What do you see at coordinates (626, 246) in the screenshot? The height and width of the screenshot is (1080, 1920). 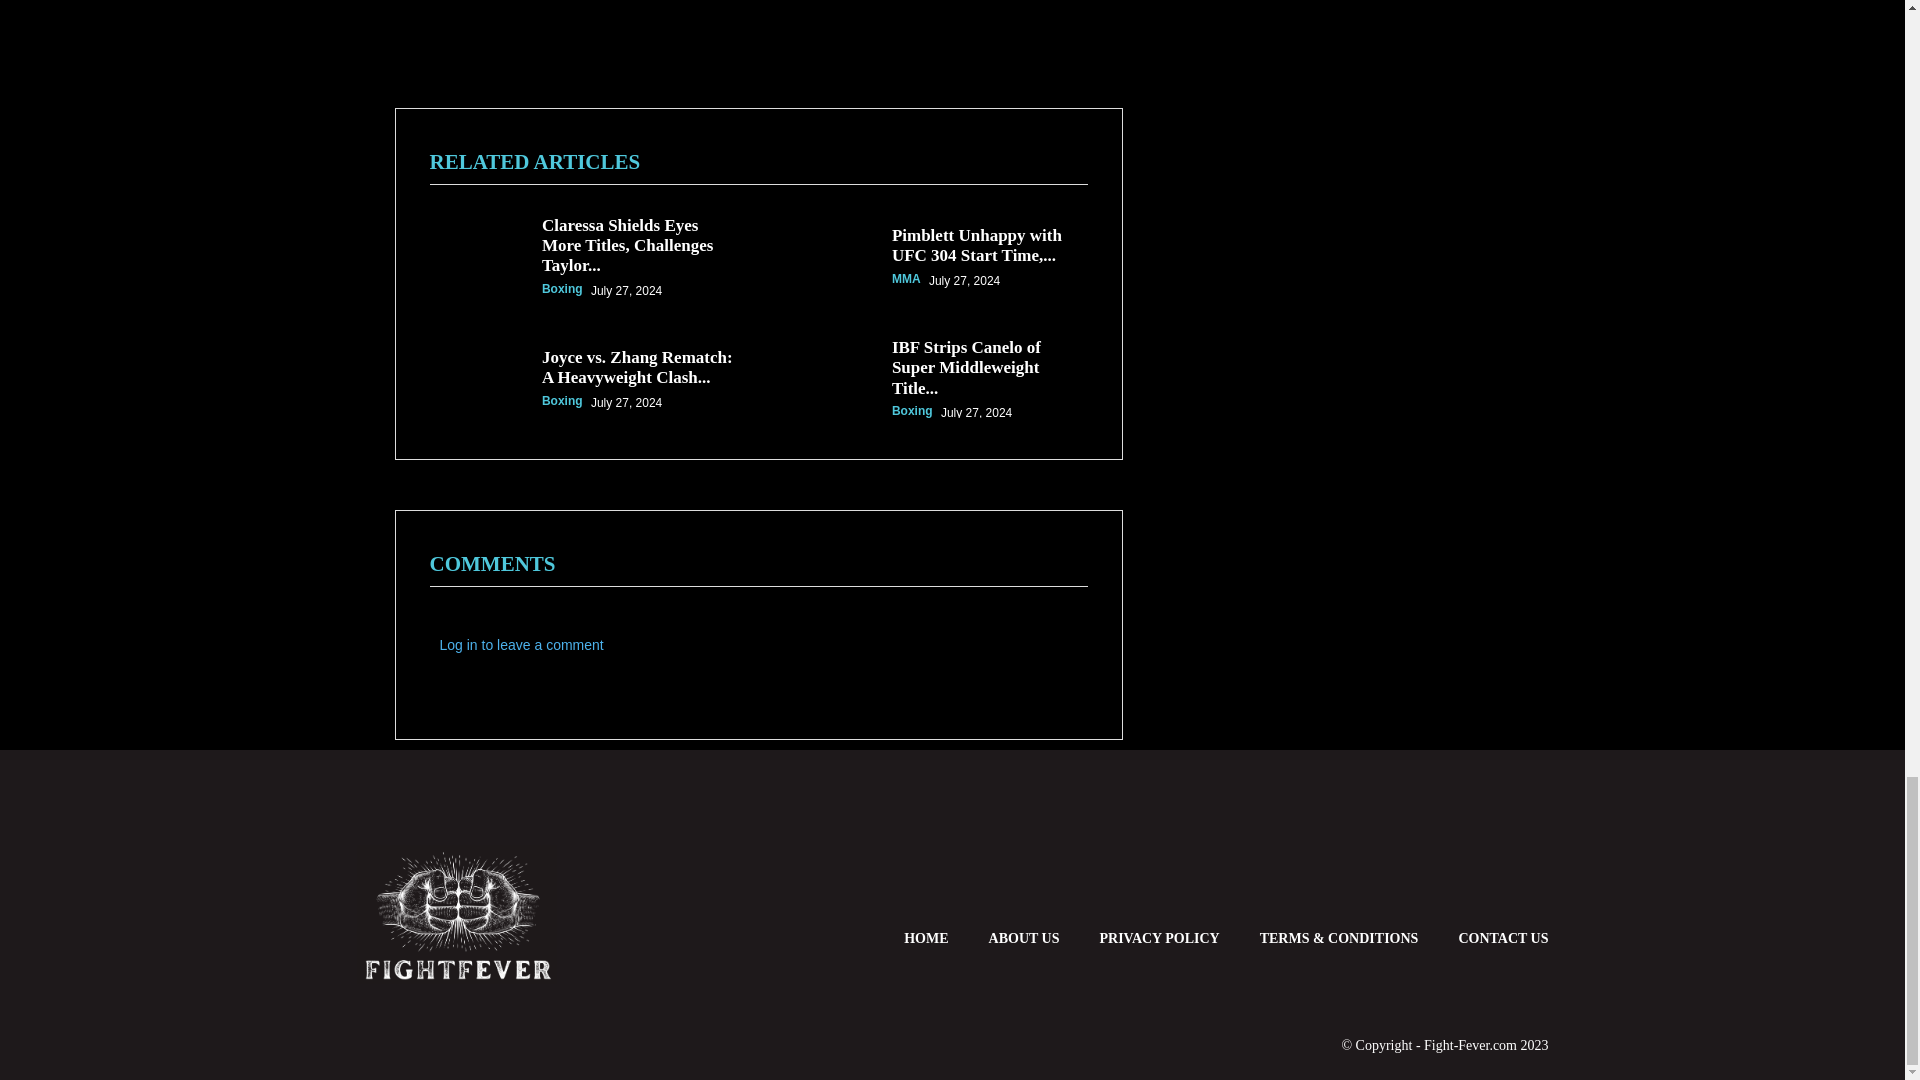 I see `Claressa Shields Eyes More Titles, Challenges Taylor...` at bounding box center [626, 246].